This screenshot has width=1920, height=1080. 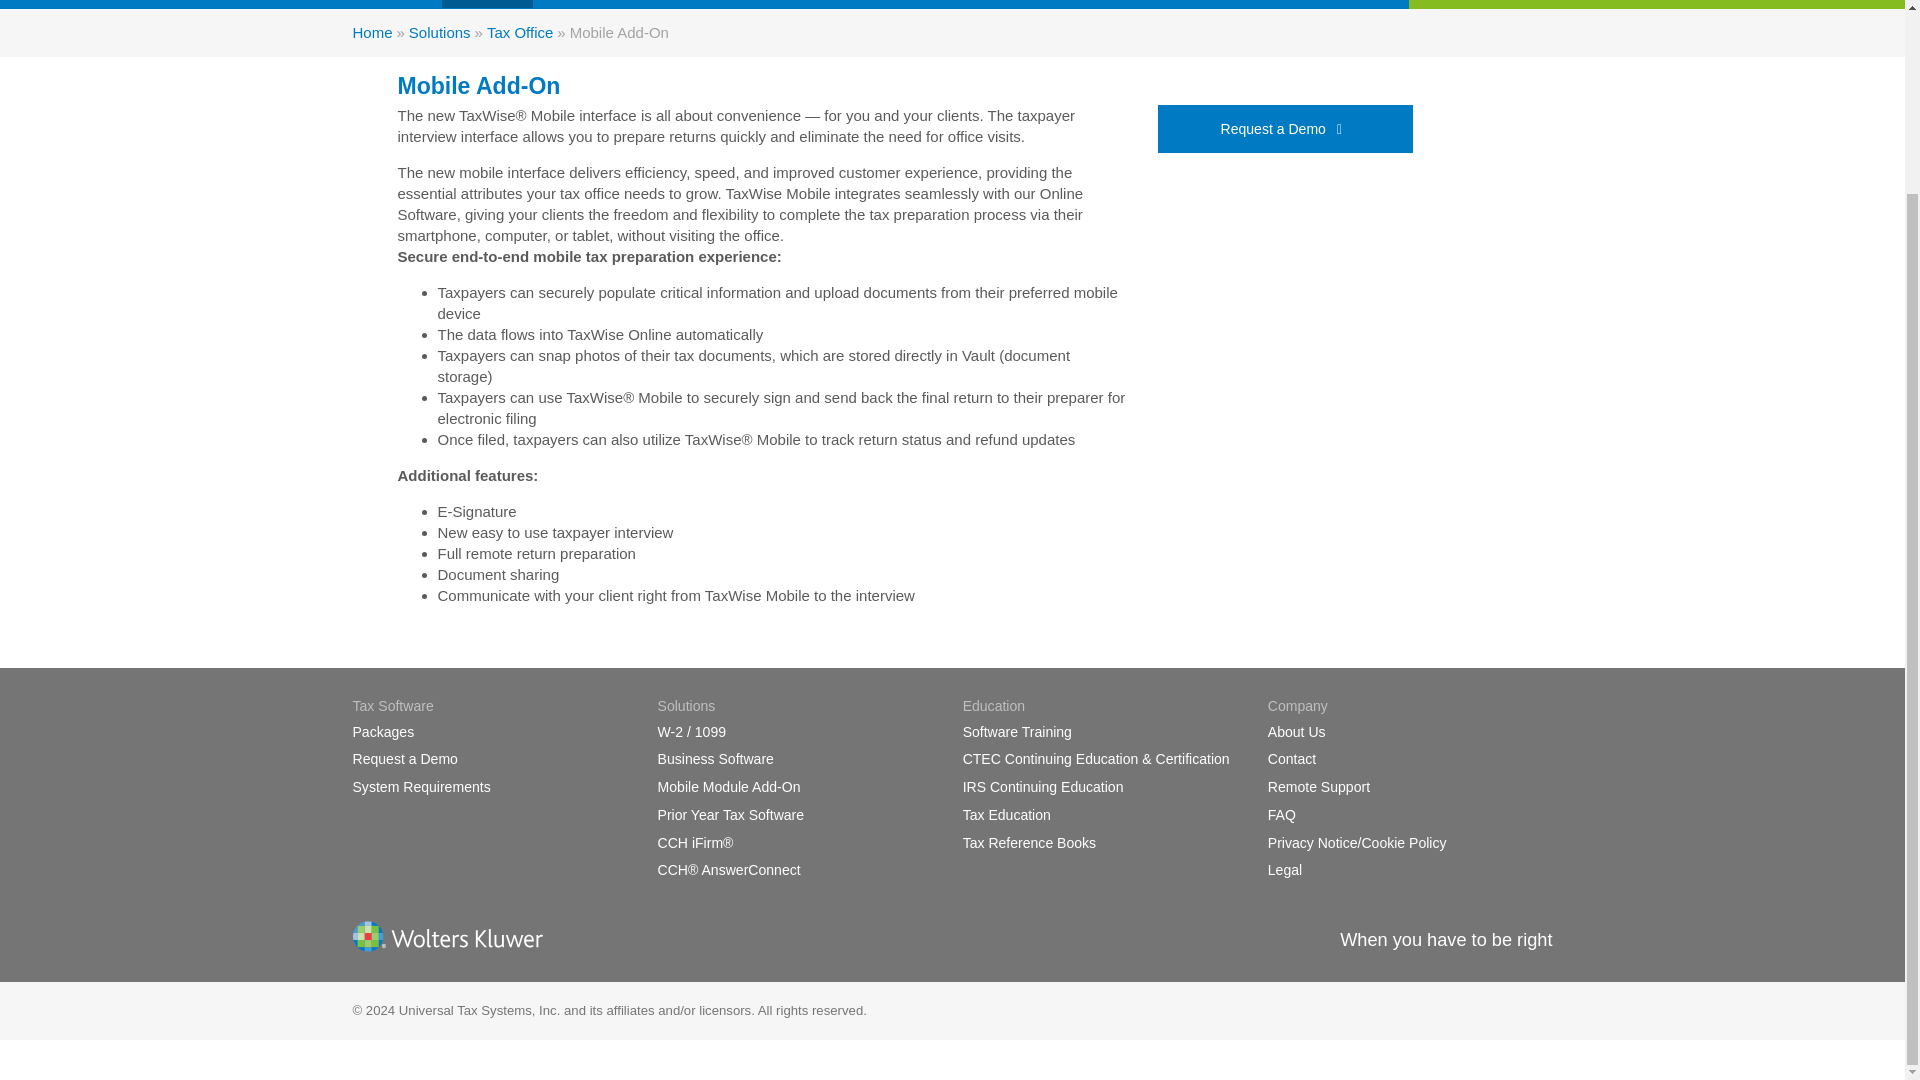 I want to click on System Requirements, so click(x=420, y=786).